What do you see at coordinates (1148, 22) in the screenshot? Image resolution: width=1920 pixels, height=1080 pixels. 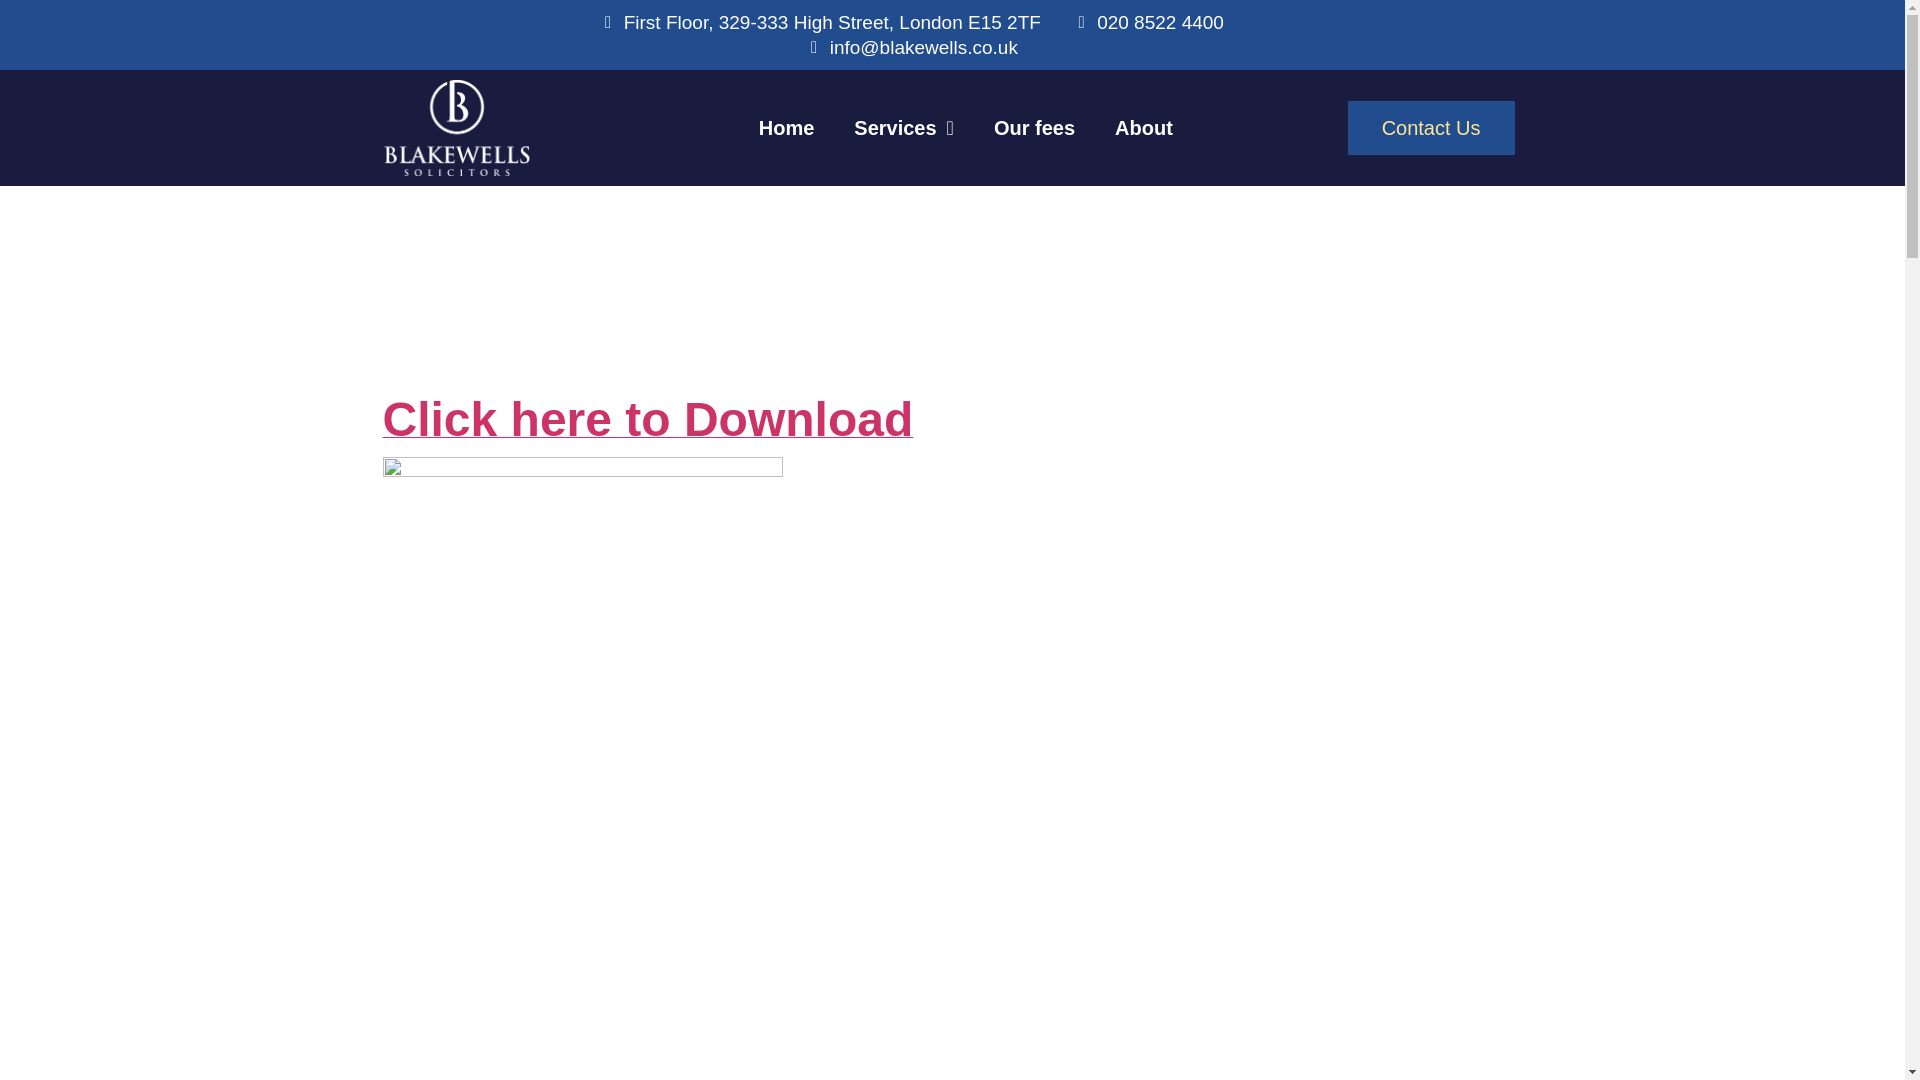 I see `020 8522 4400` at bounding box center [1148, 22].